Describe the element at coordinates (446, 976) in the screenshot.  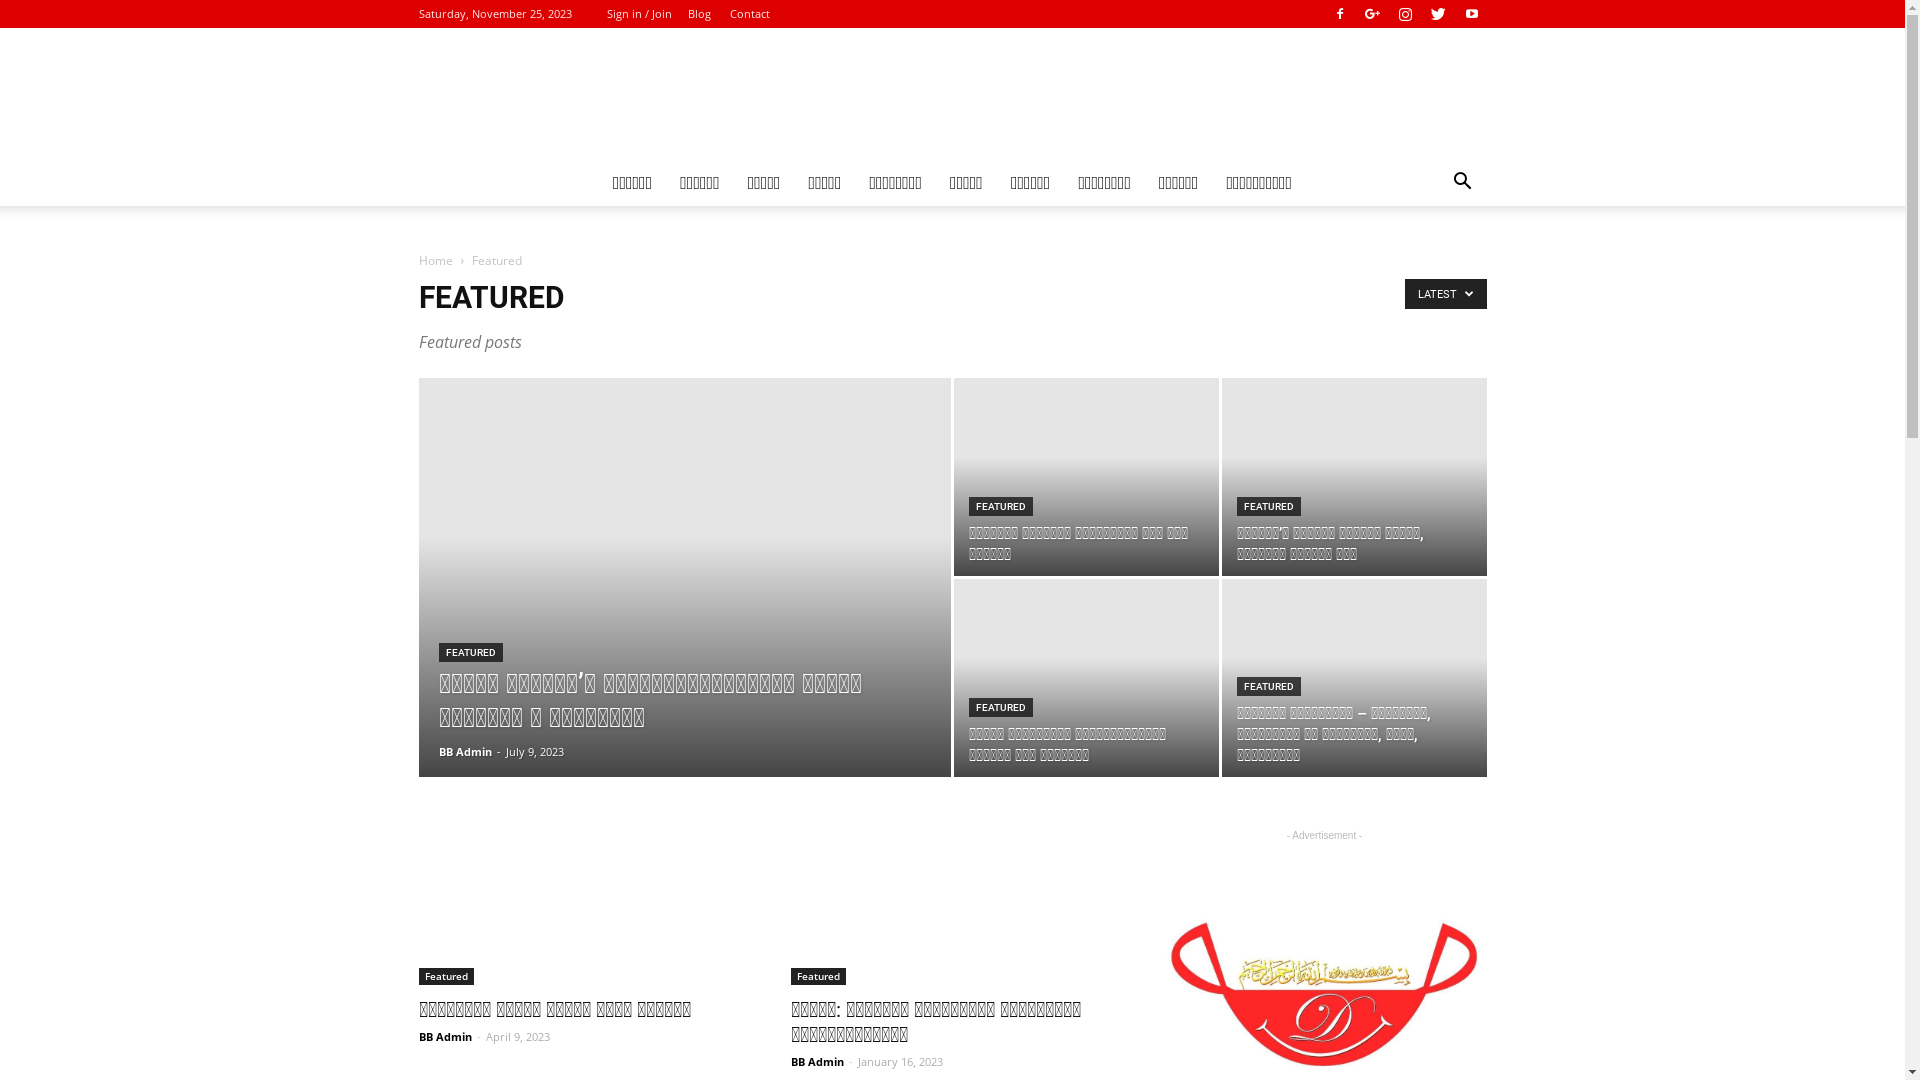
I see `Featured` at that location.